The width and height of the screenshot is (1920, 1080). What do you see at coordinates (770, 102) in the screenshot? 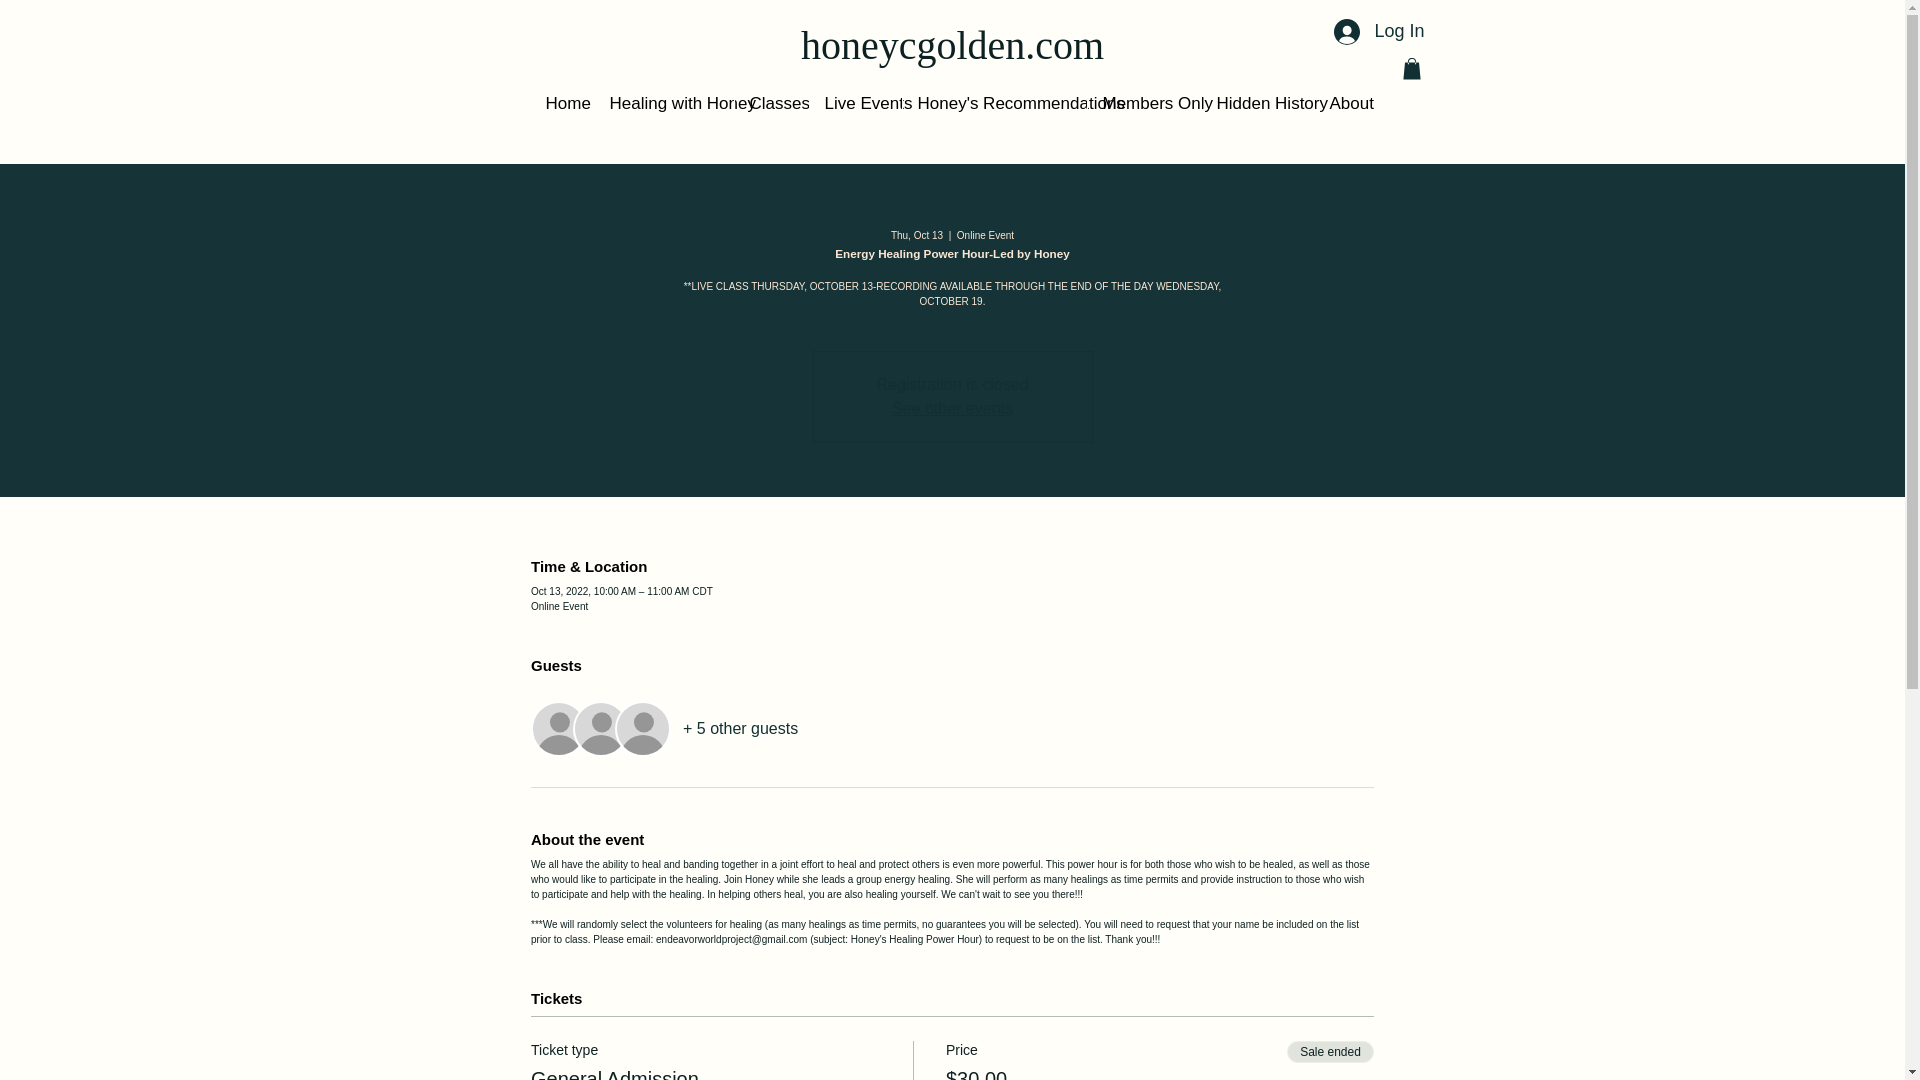
I see `Classes` at bounding box center [770, 102].